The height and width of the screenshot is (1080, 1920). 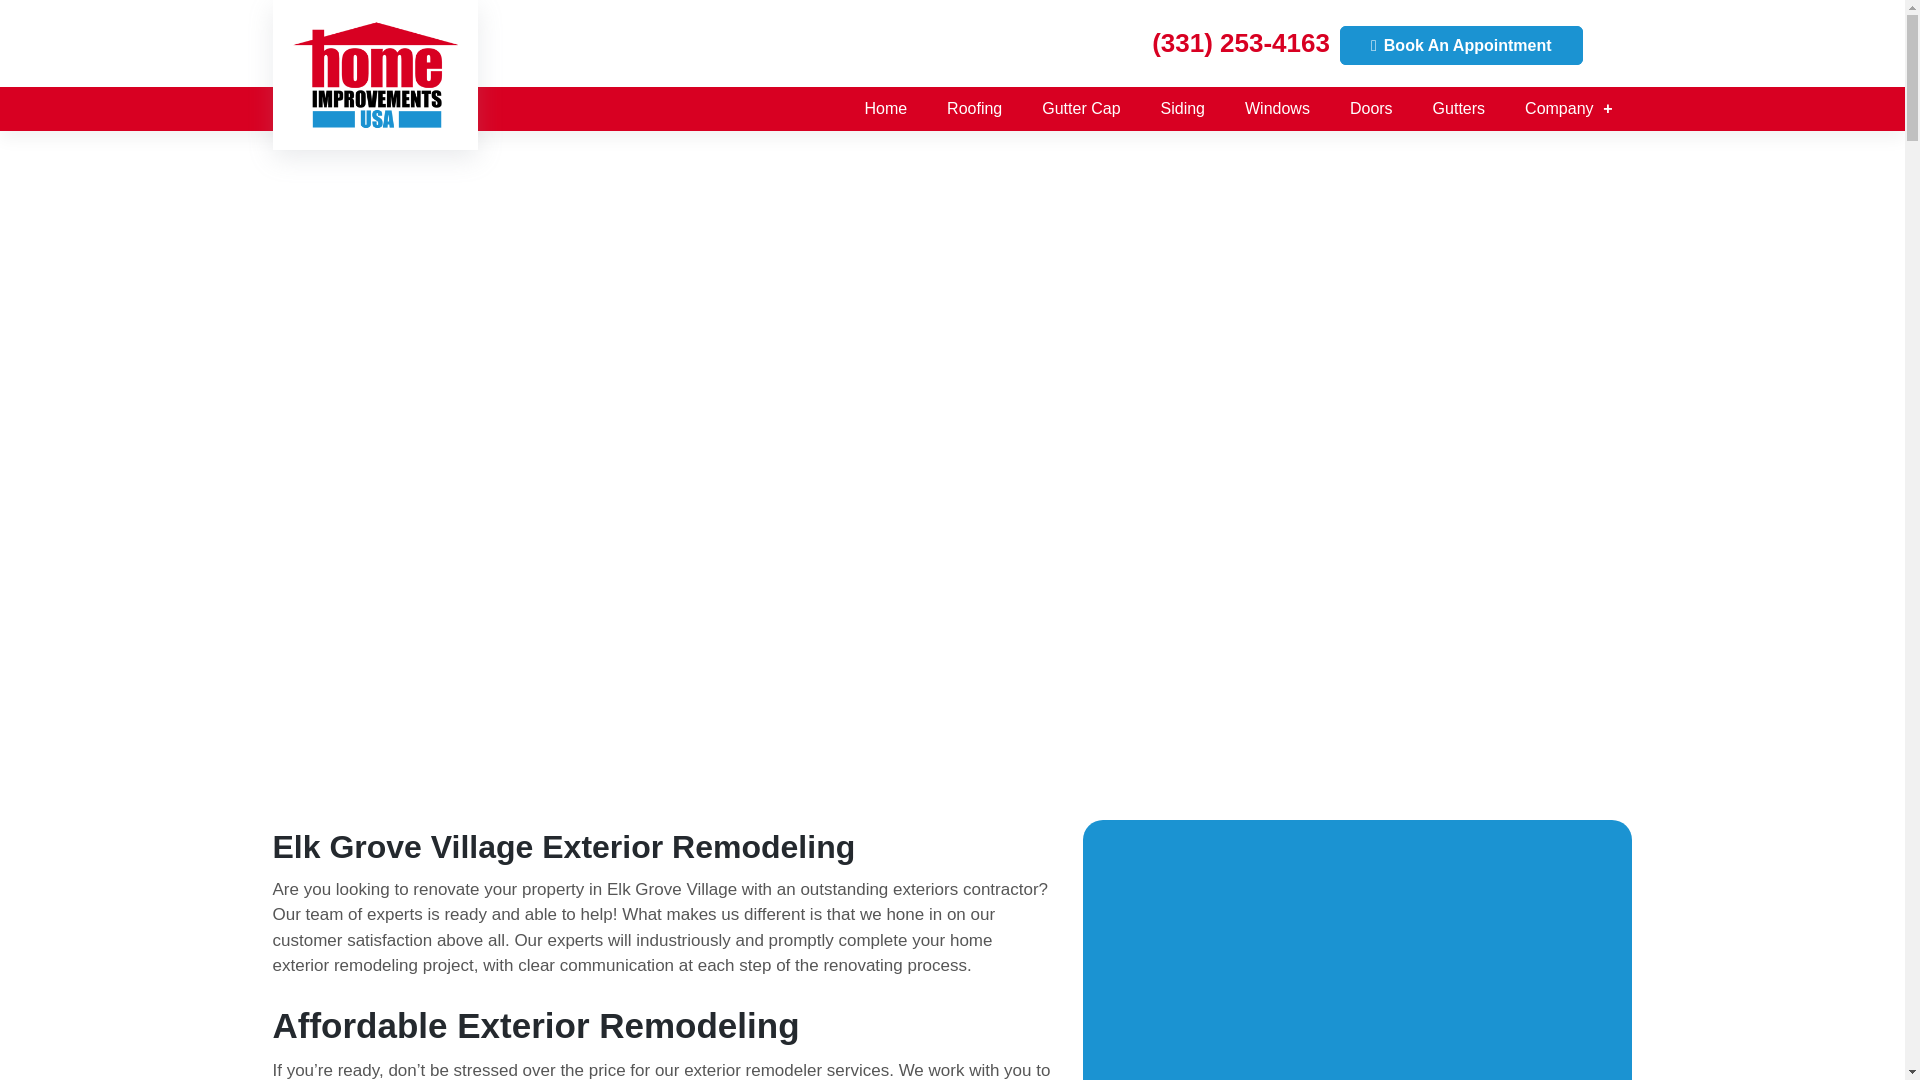 What do you see at coordinates (1372, 108) in the screenshot?
I see `Doors` at bounding box center [1372, 108].